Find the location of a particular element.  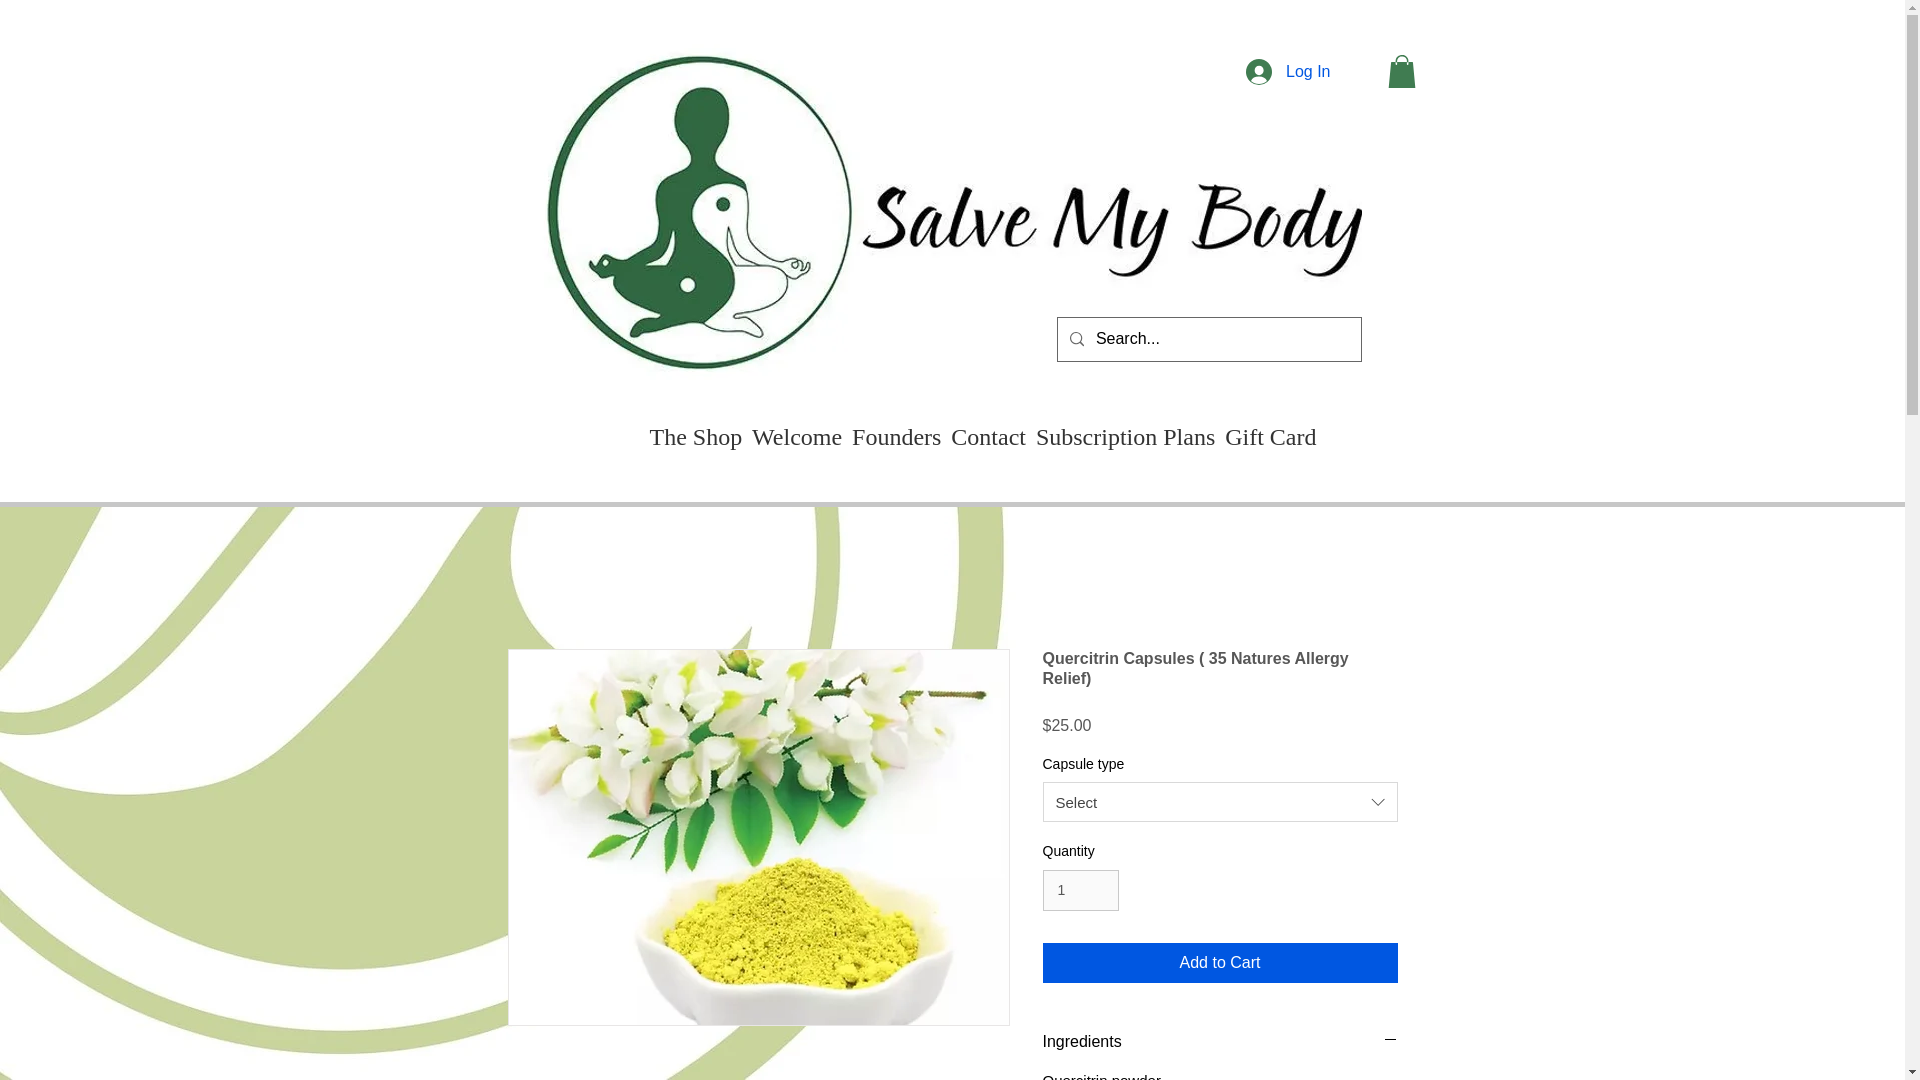

Log In is located at coordinates (1288, 71).